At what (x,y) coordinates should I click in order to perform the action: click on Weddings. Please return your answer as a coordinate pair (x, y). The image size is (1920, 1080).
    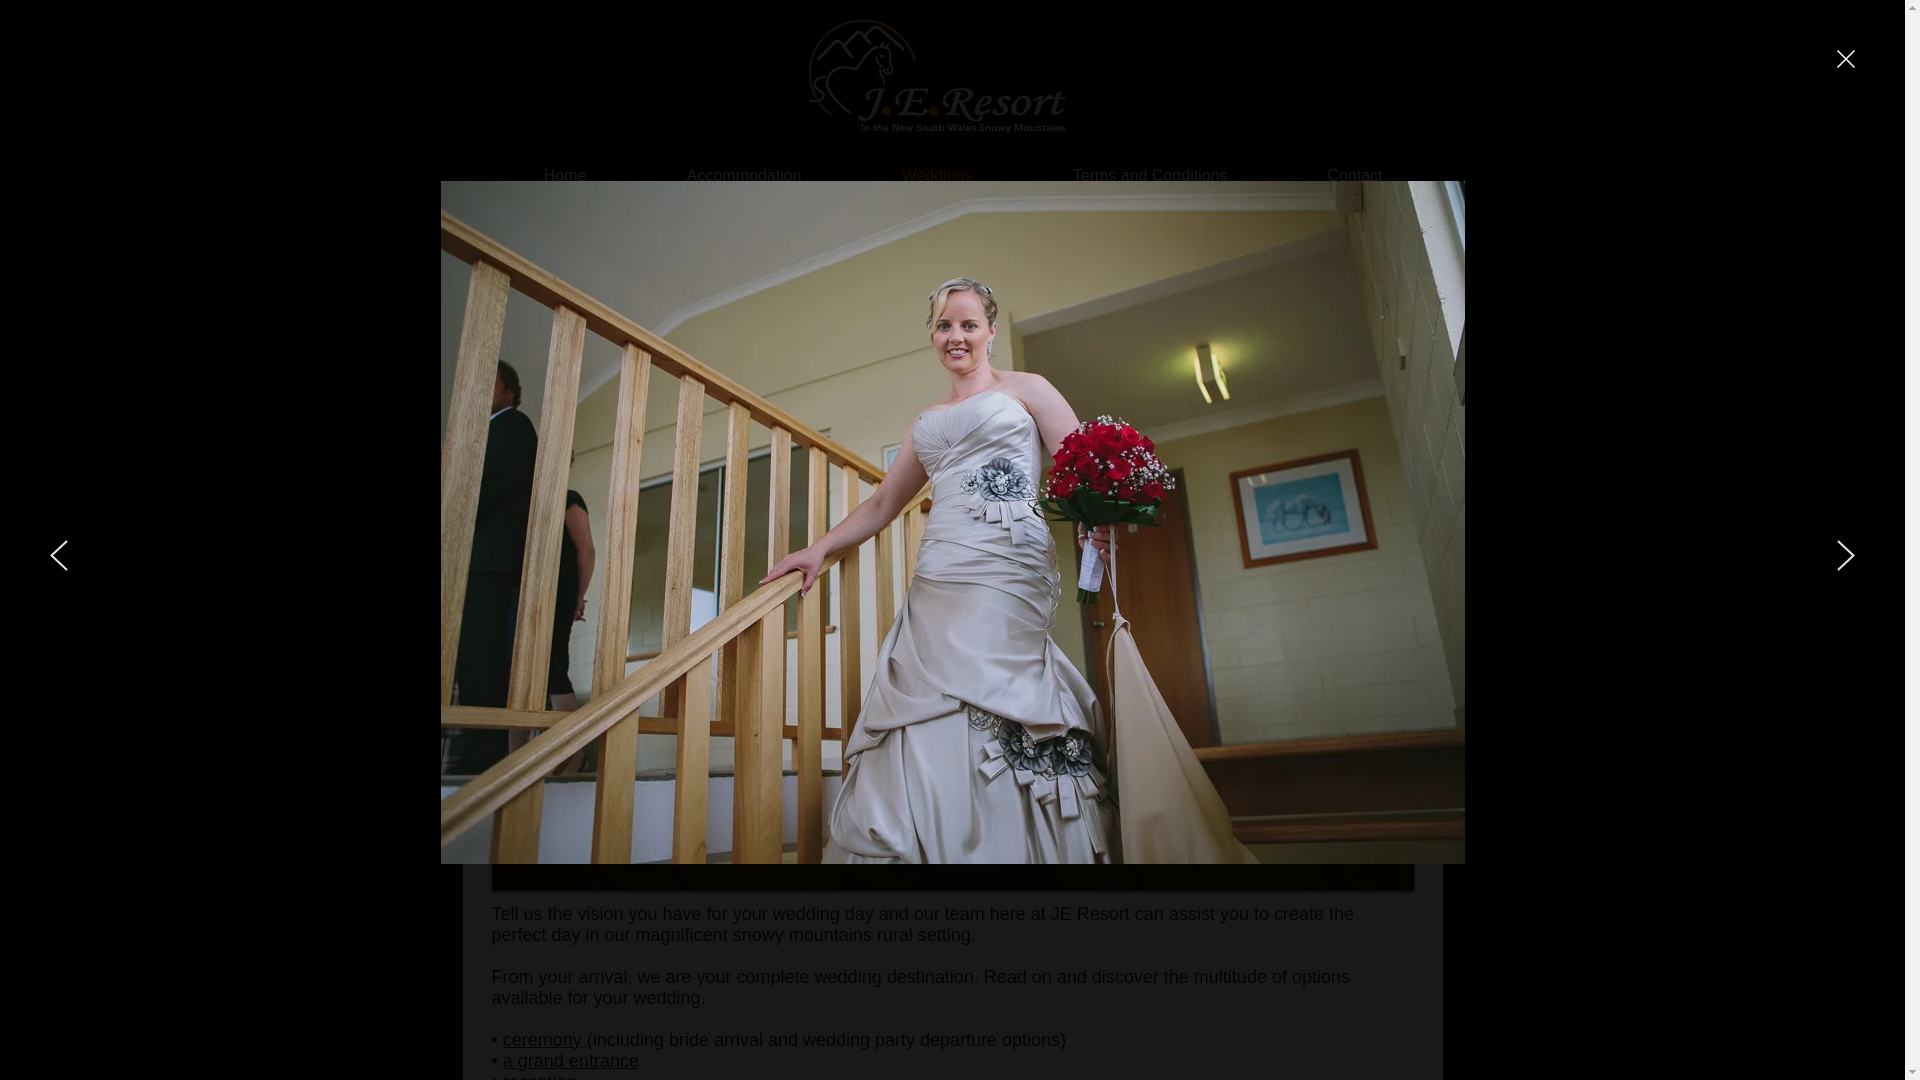
    Looking at the image, I should click on (908, 175).